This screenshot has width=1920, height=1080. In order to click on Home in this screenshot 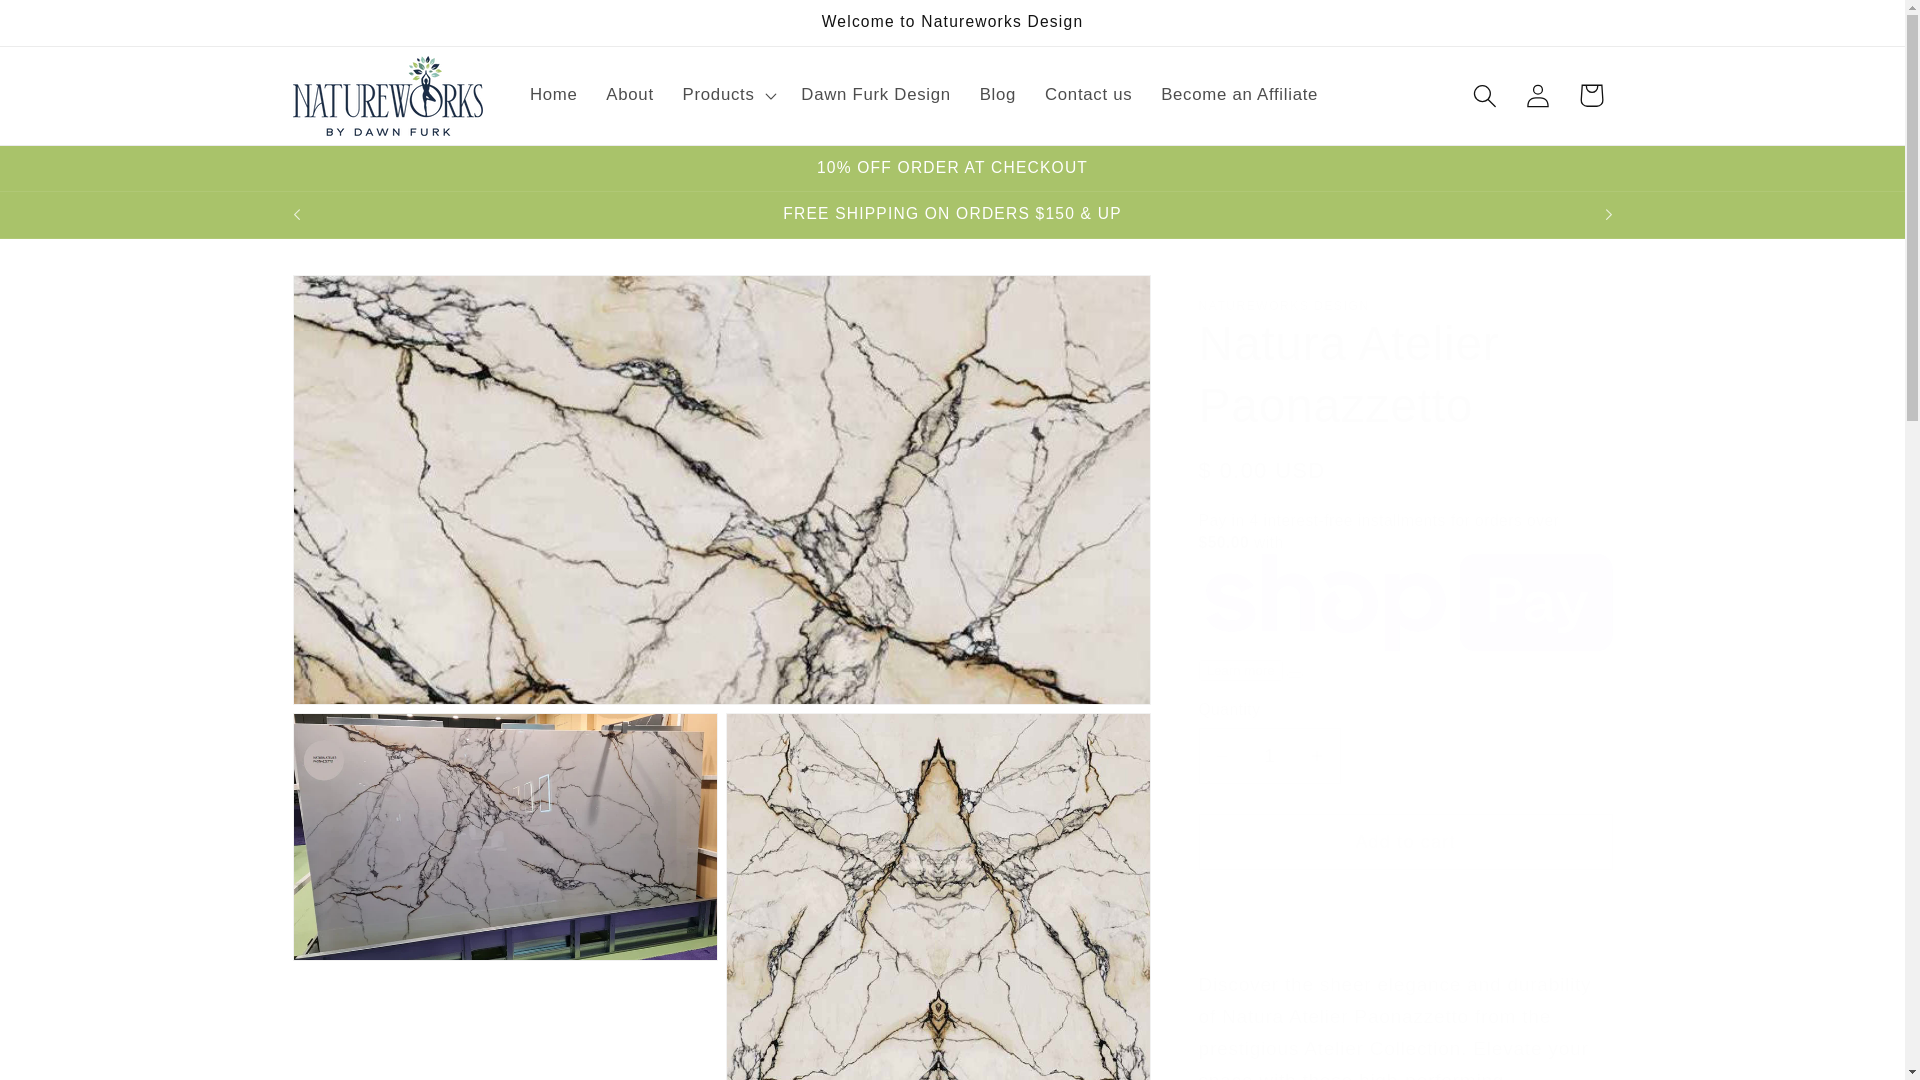, I will do `click(554, 96)`.